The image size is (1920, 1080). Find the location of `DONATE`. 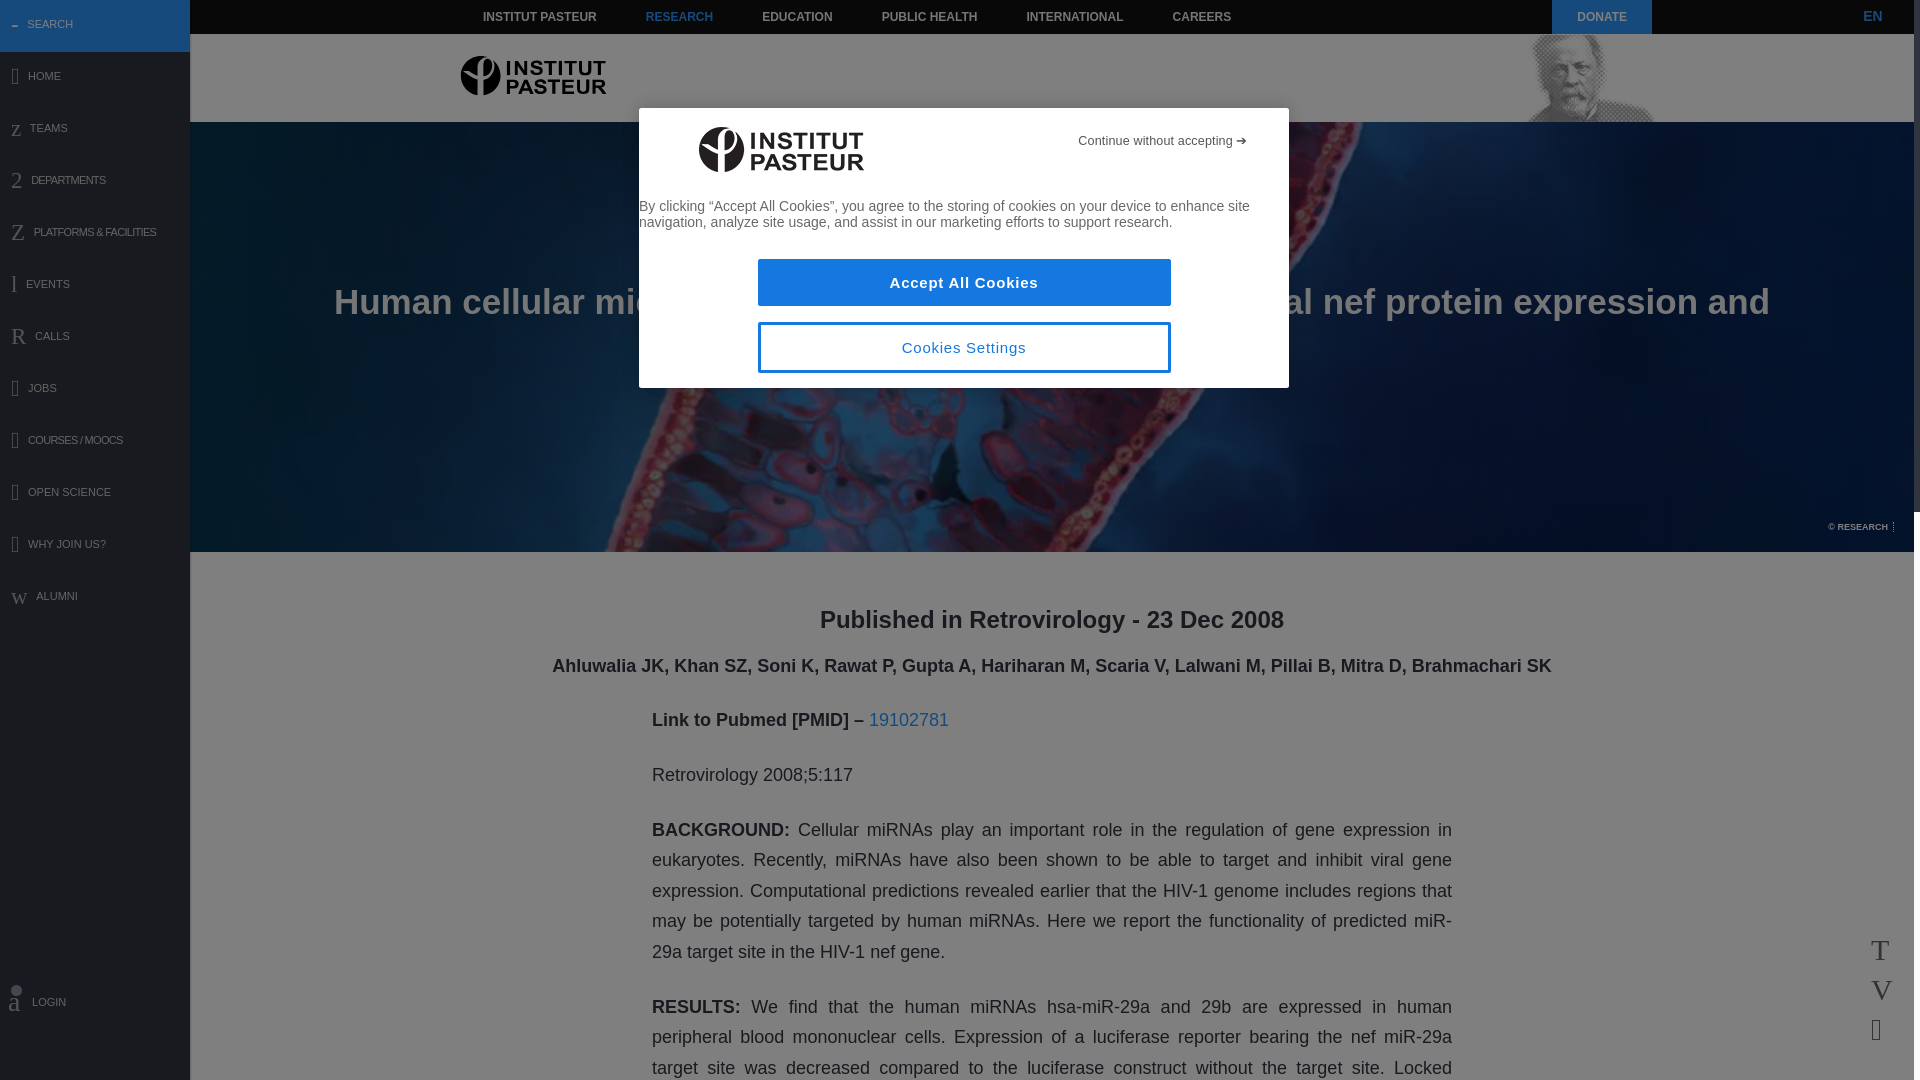

DONATE is located at coordinates (1601, 16).